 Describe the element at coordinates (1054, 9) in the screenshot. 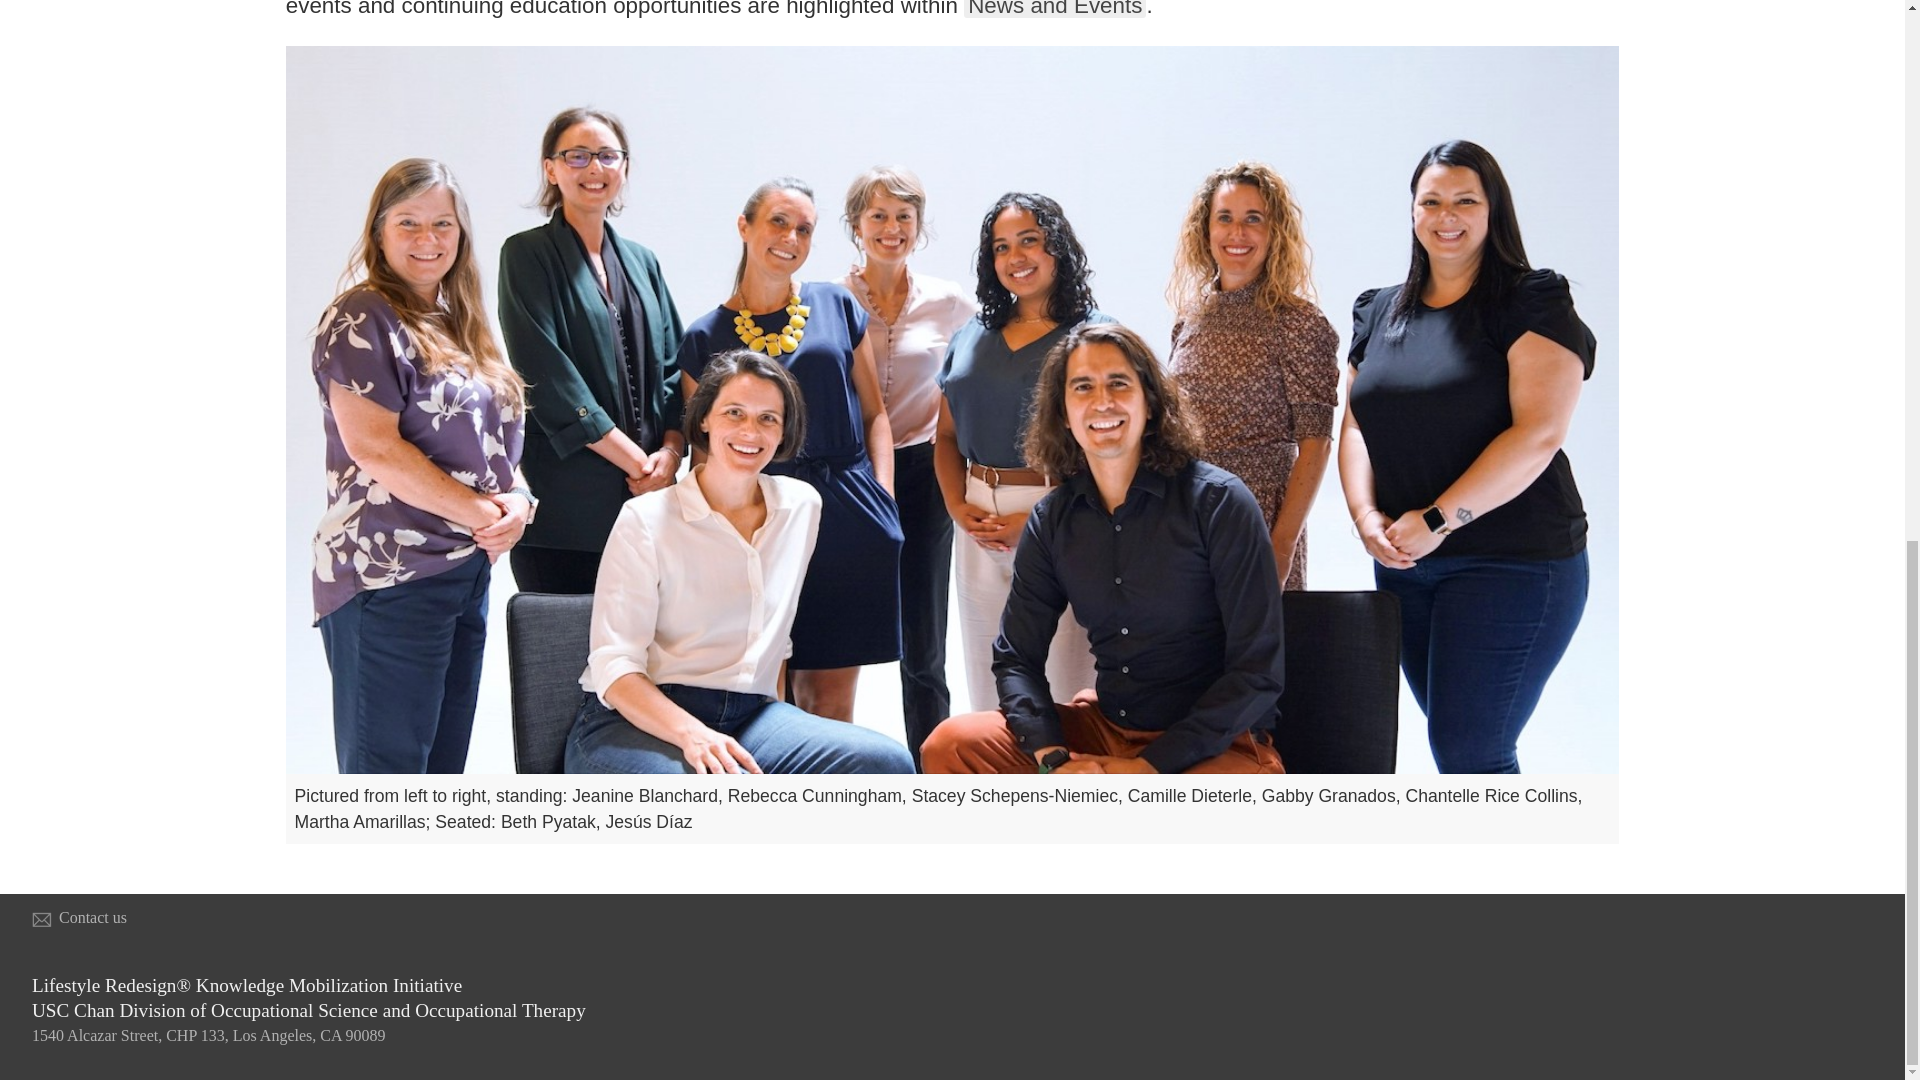

I see `News and Events` at that location.